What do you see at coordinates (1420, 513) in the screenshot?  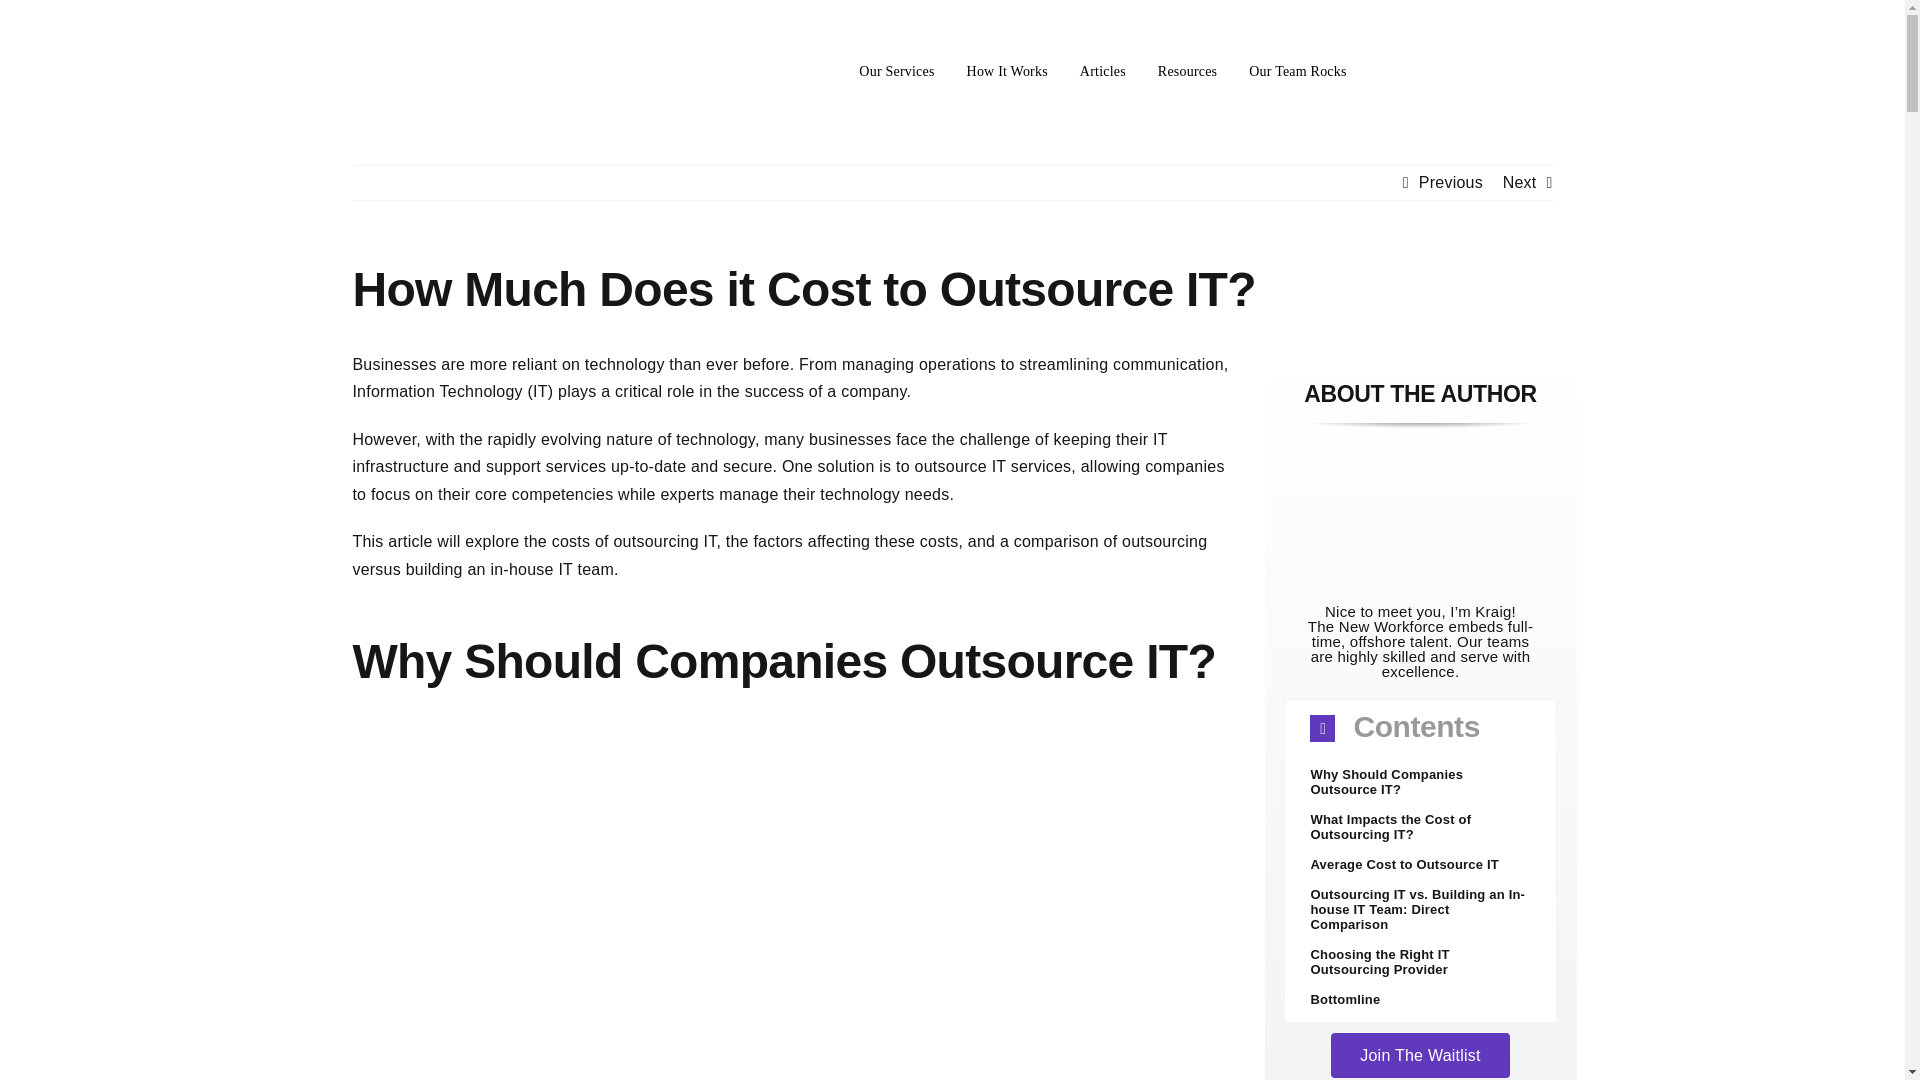 I see `Author` at bounding box center [1420, 513].